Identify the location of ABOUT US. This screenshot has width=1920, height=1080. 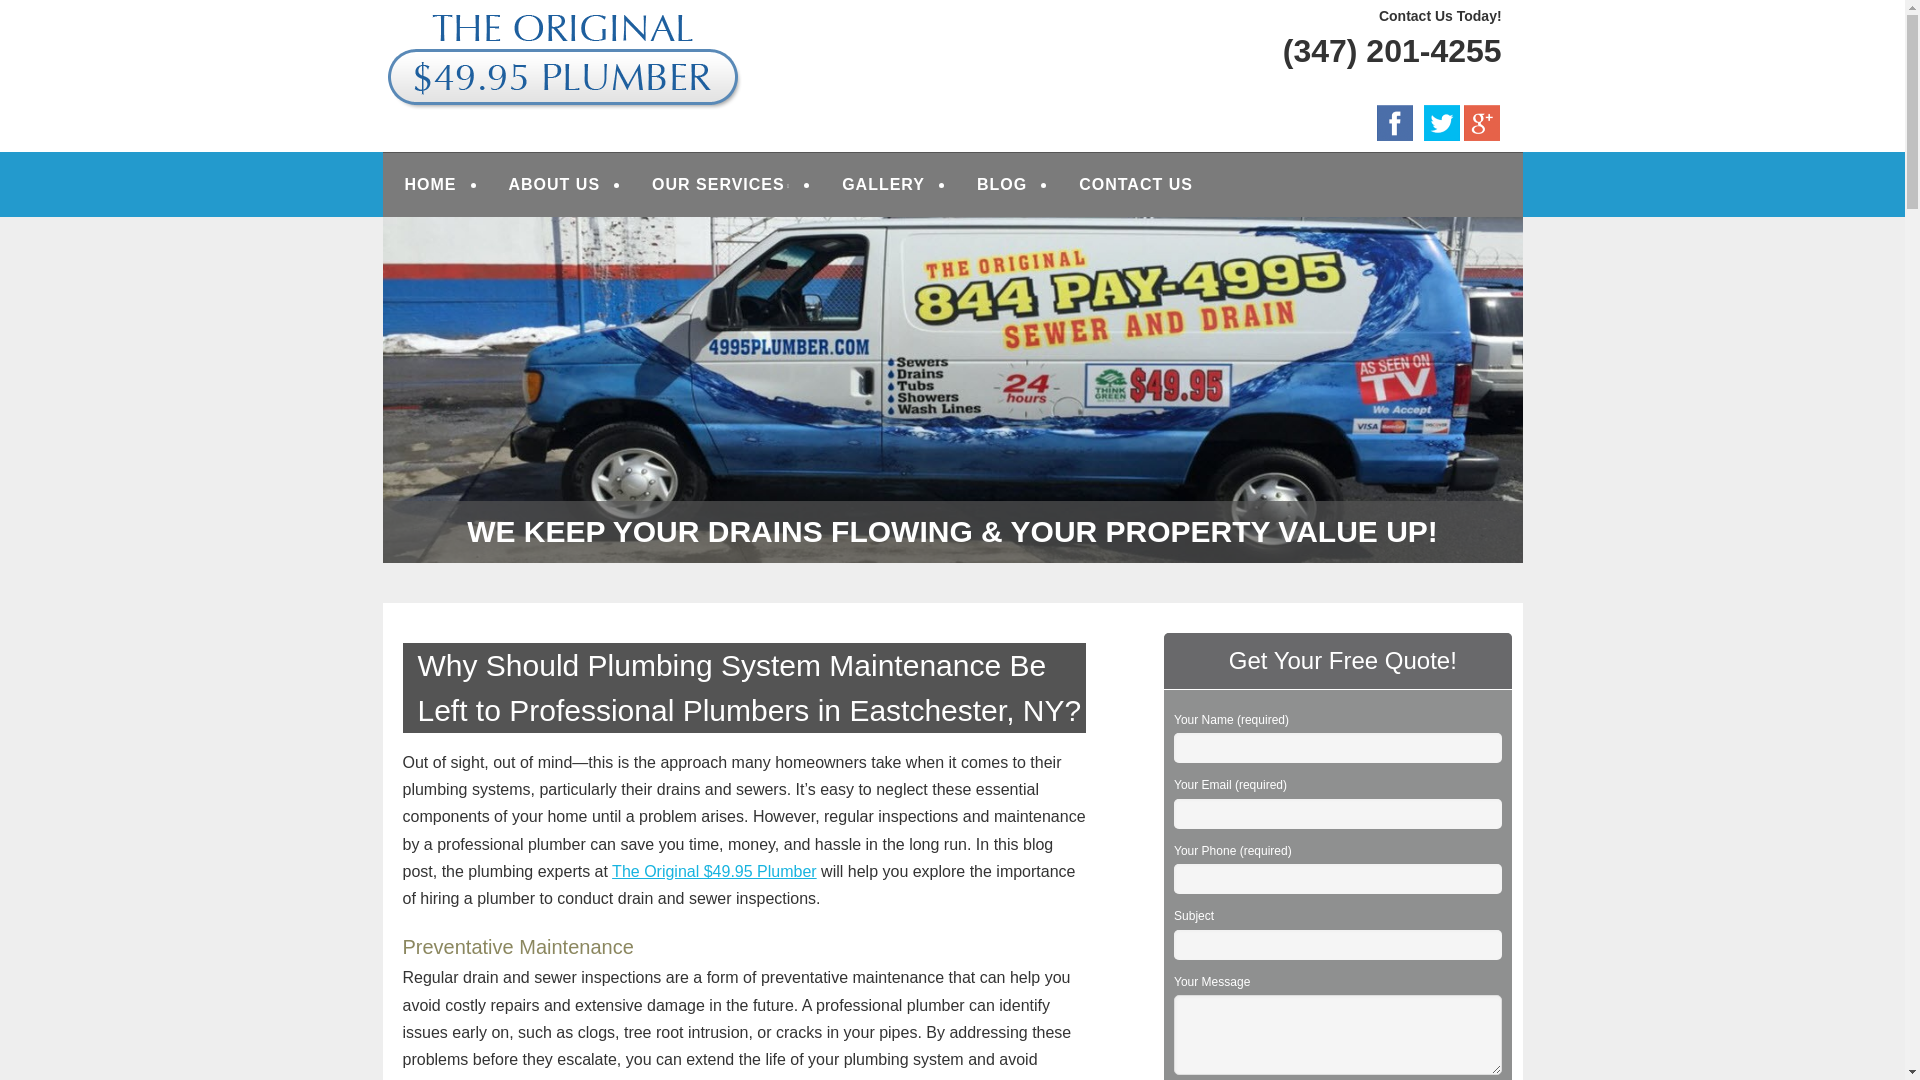
(554, 185).